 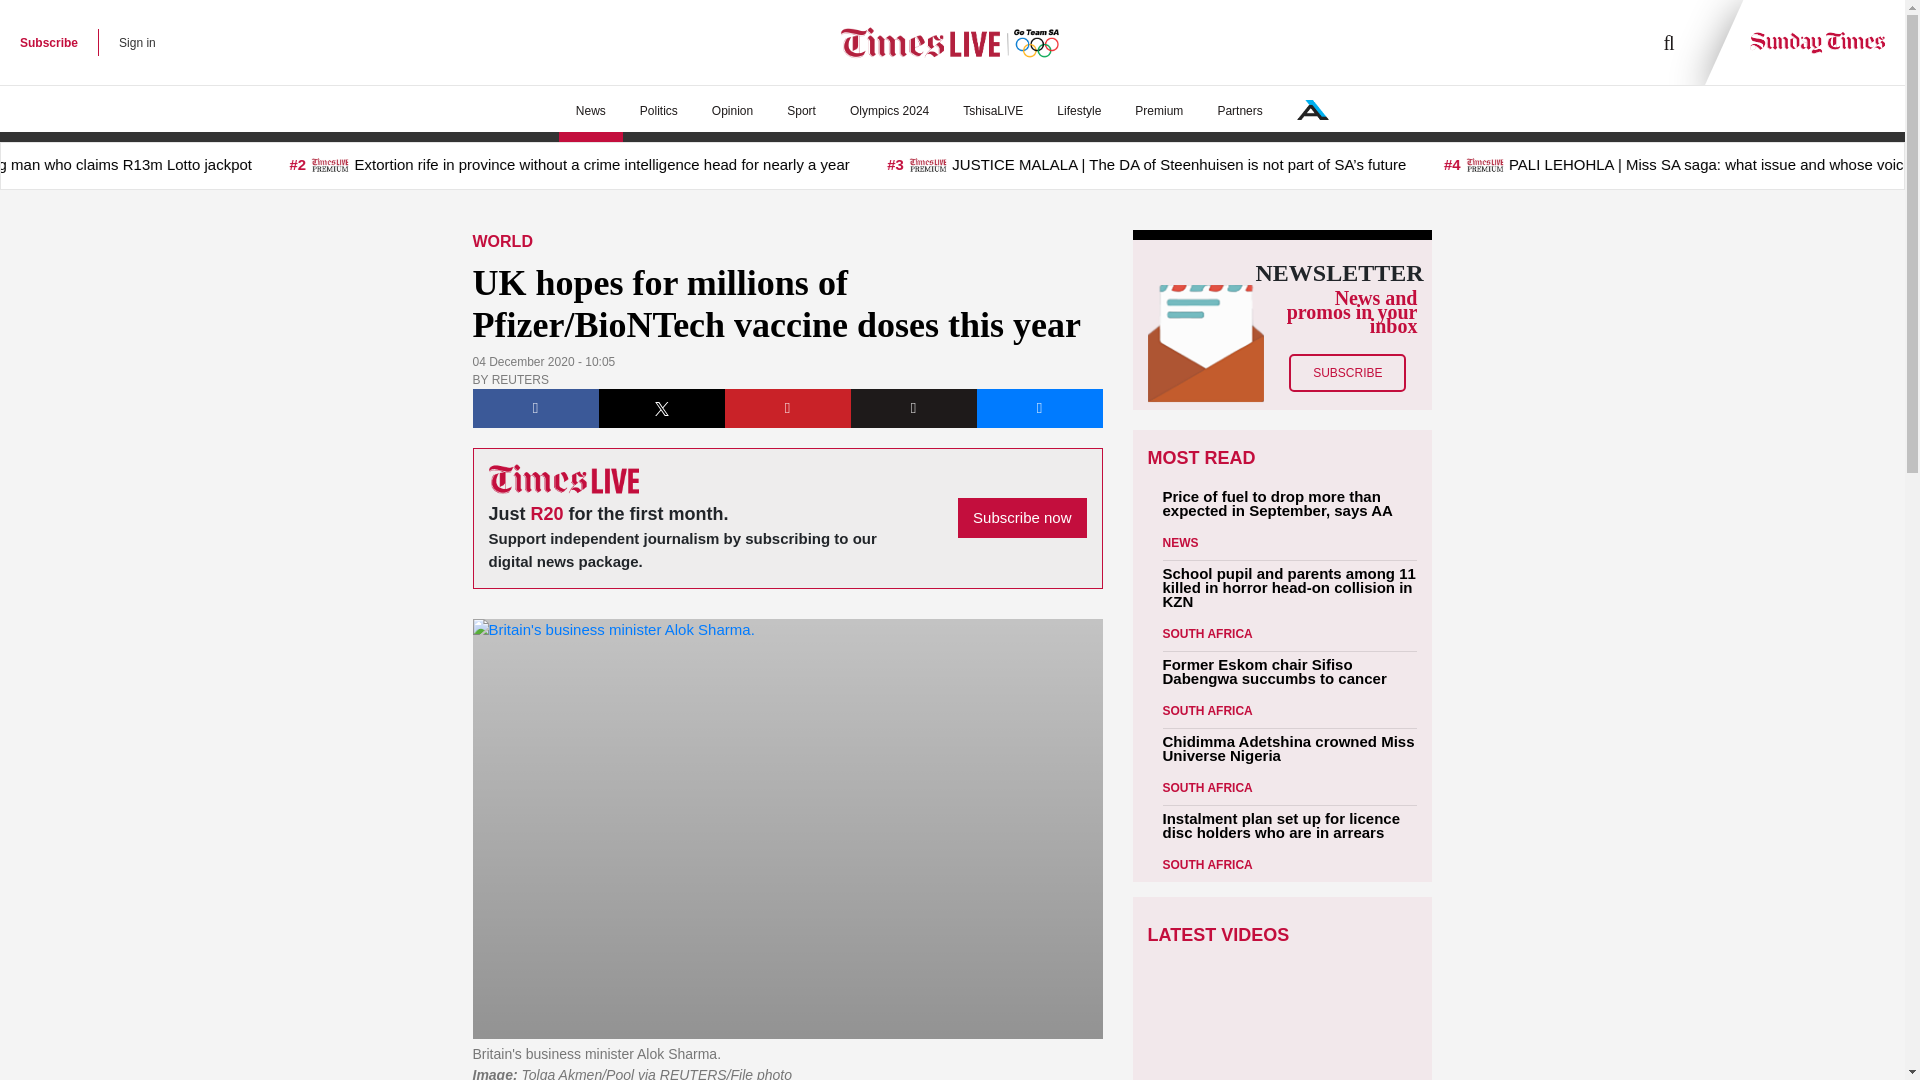 What do you see at coordinates (590, 111) in the screenshot?
I see `News` at bounding box center [590, 111].